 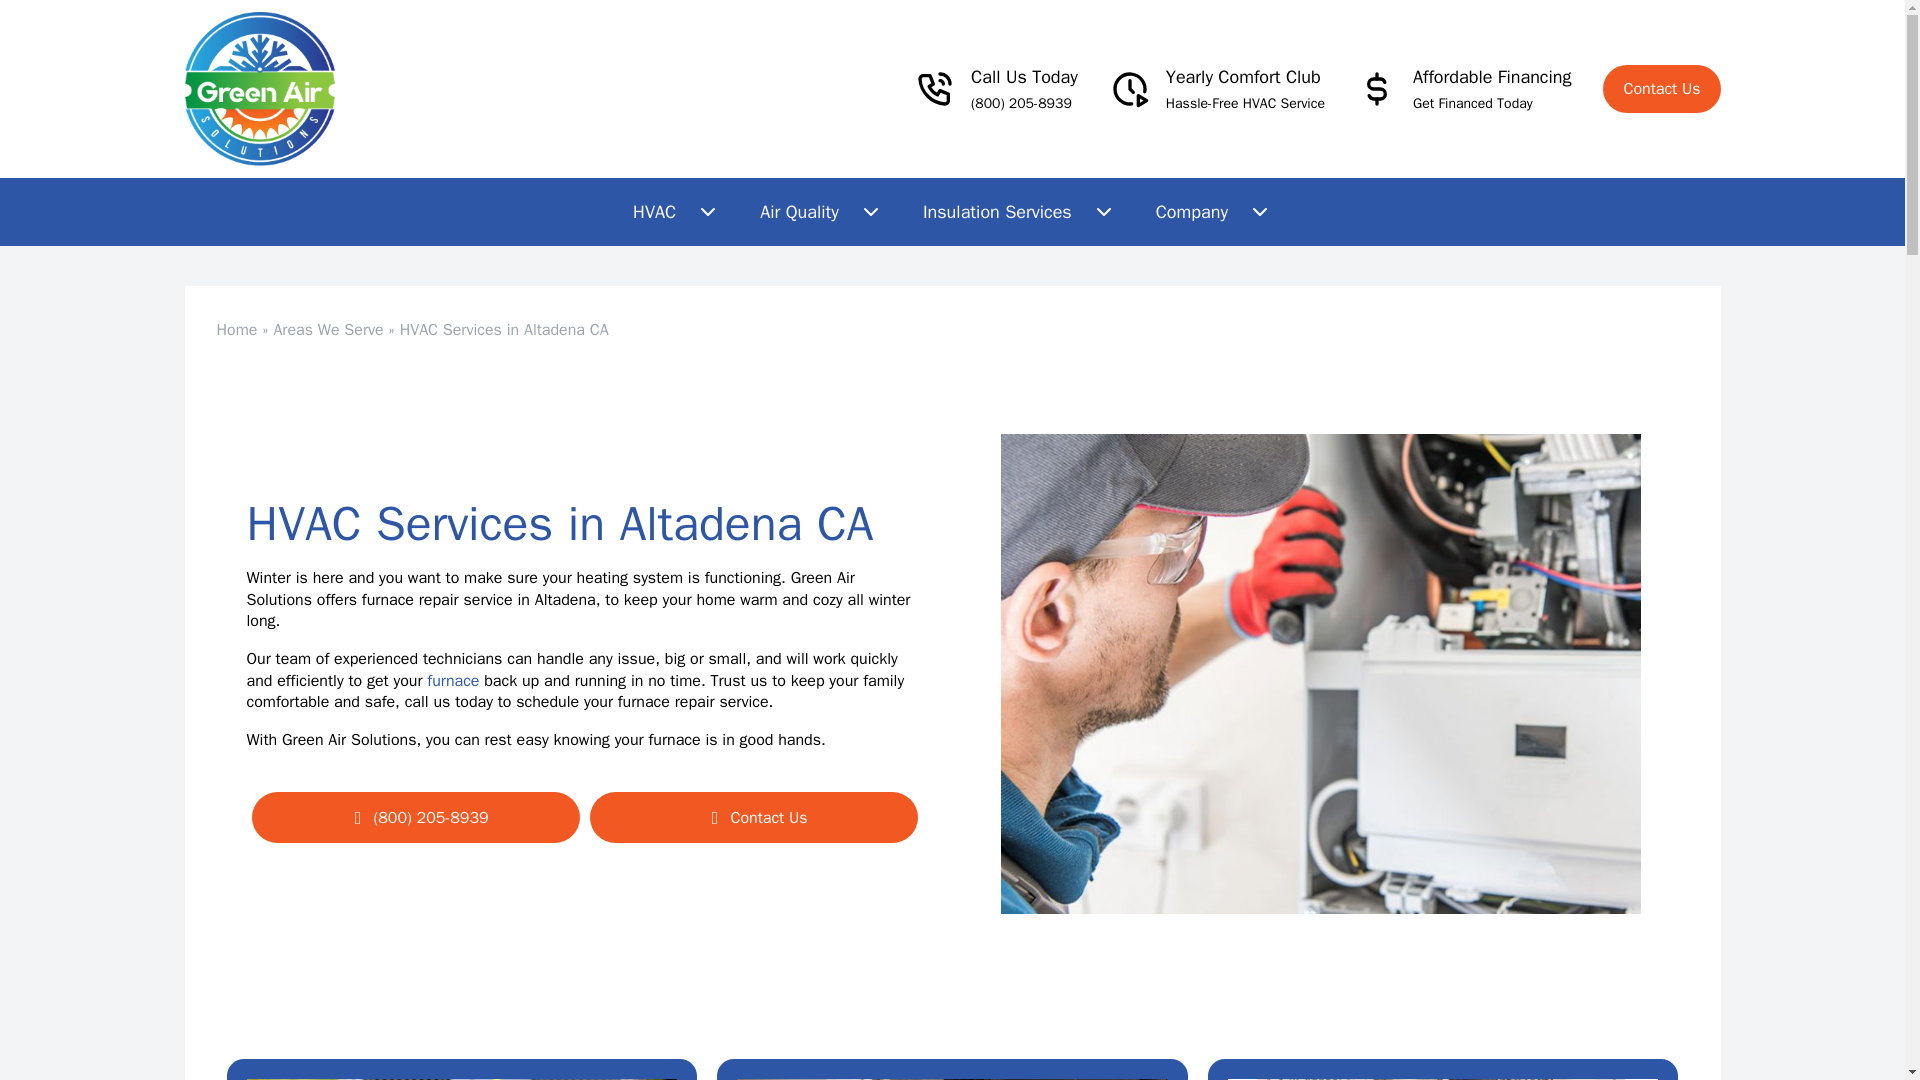 What do you see at coordinates (676, 212) in the screenshot?
I see `HVAC` at bounding box center [676, 212].